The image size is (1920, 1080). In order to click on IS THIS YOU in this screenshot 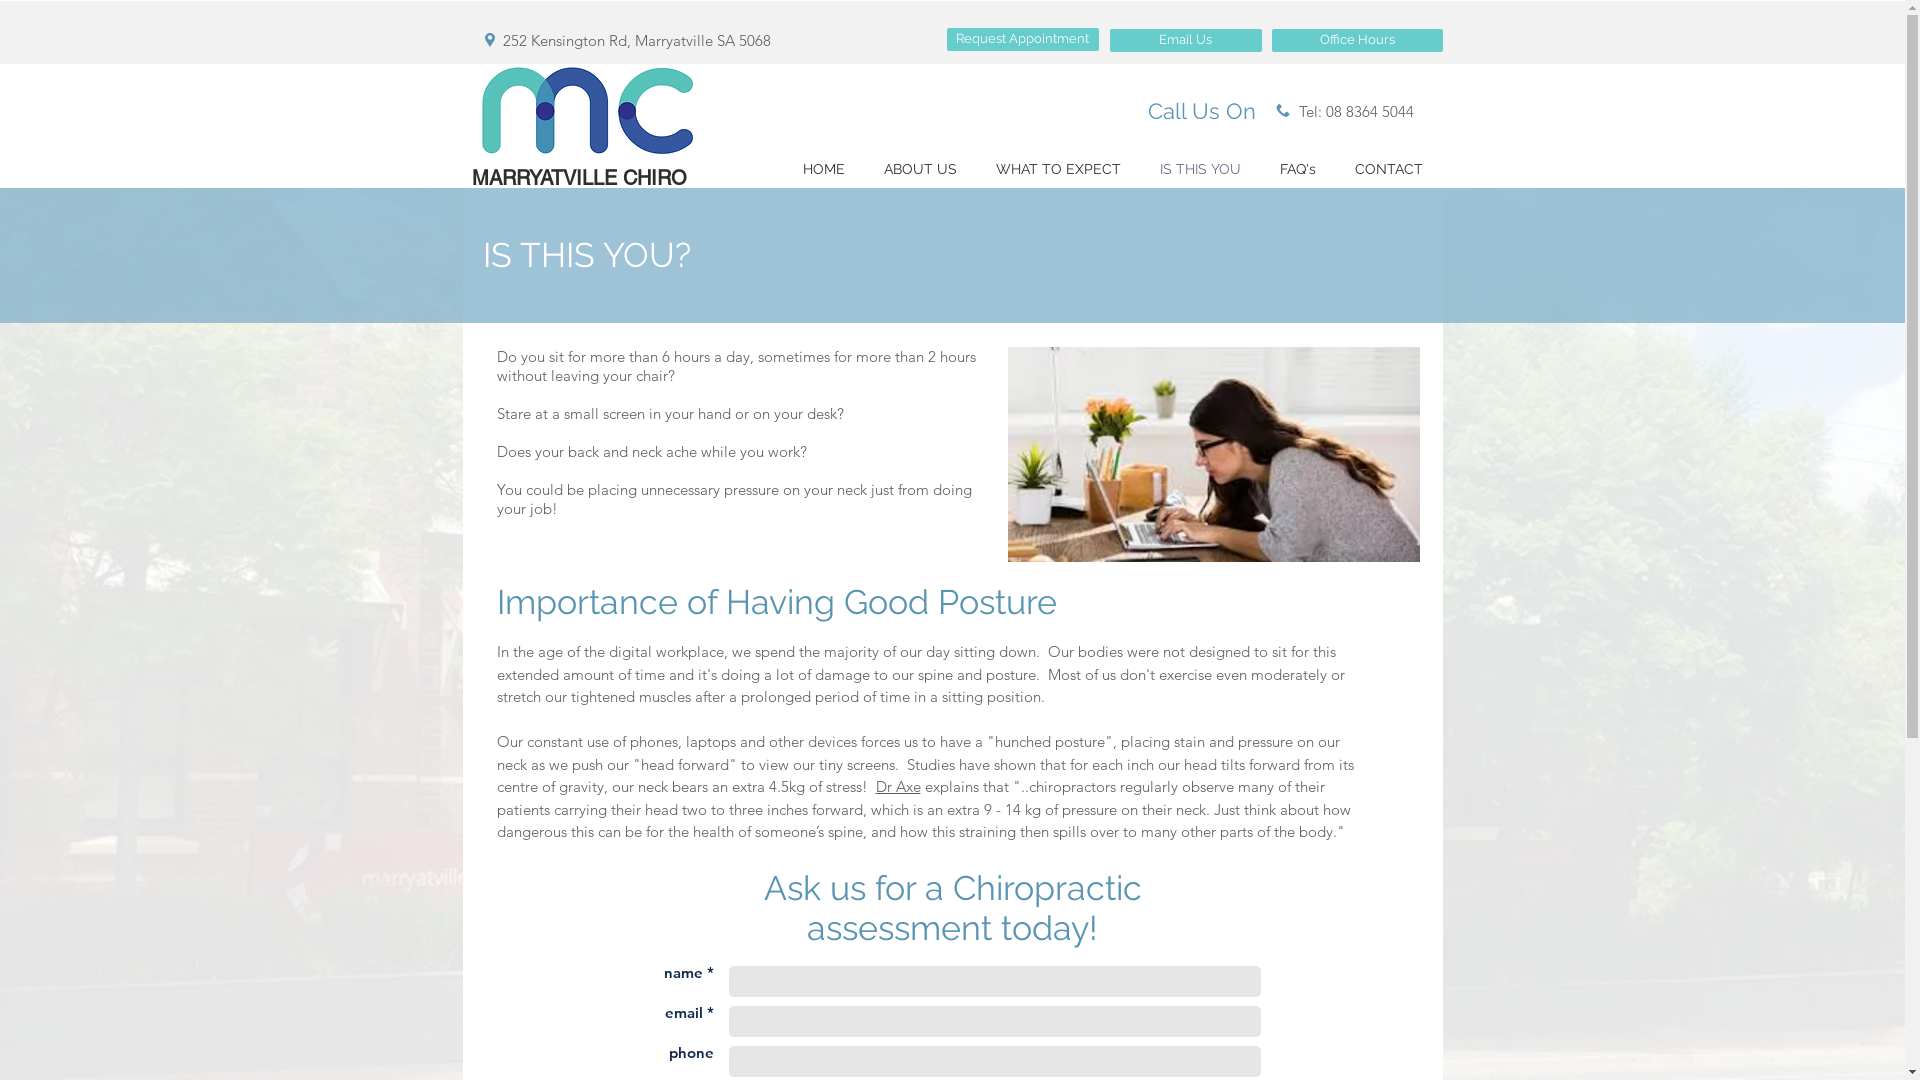, I will do `click(1200, 170)`.